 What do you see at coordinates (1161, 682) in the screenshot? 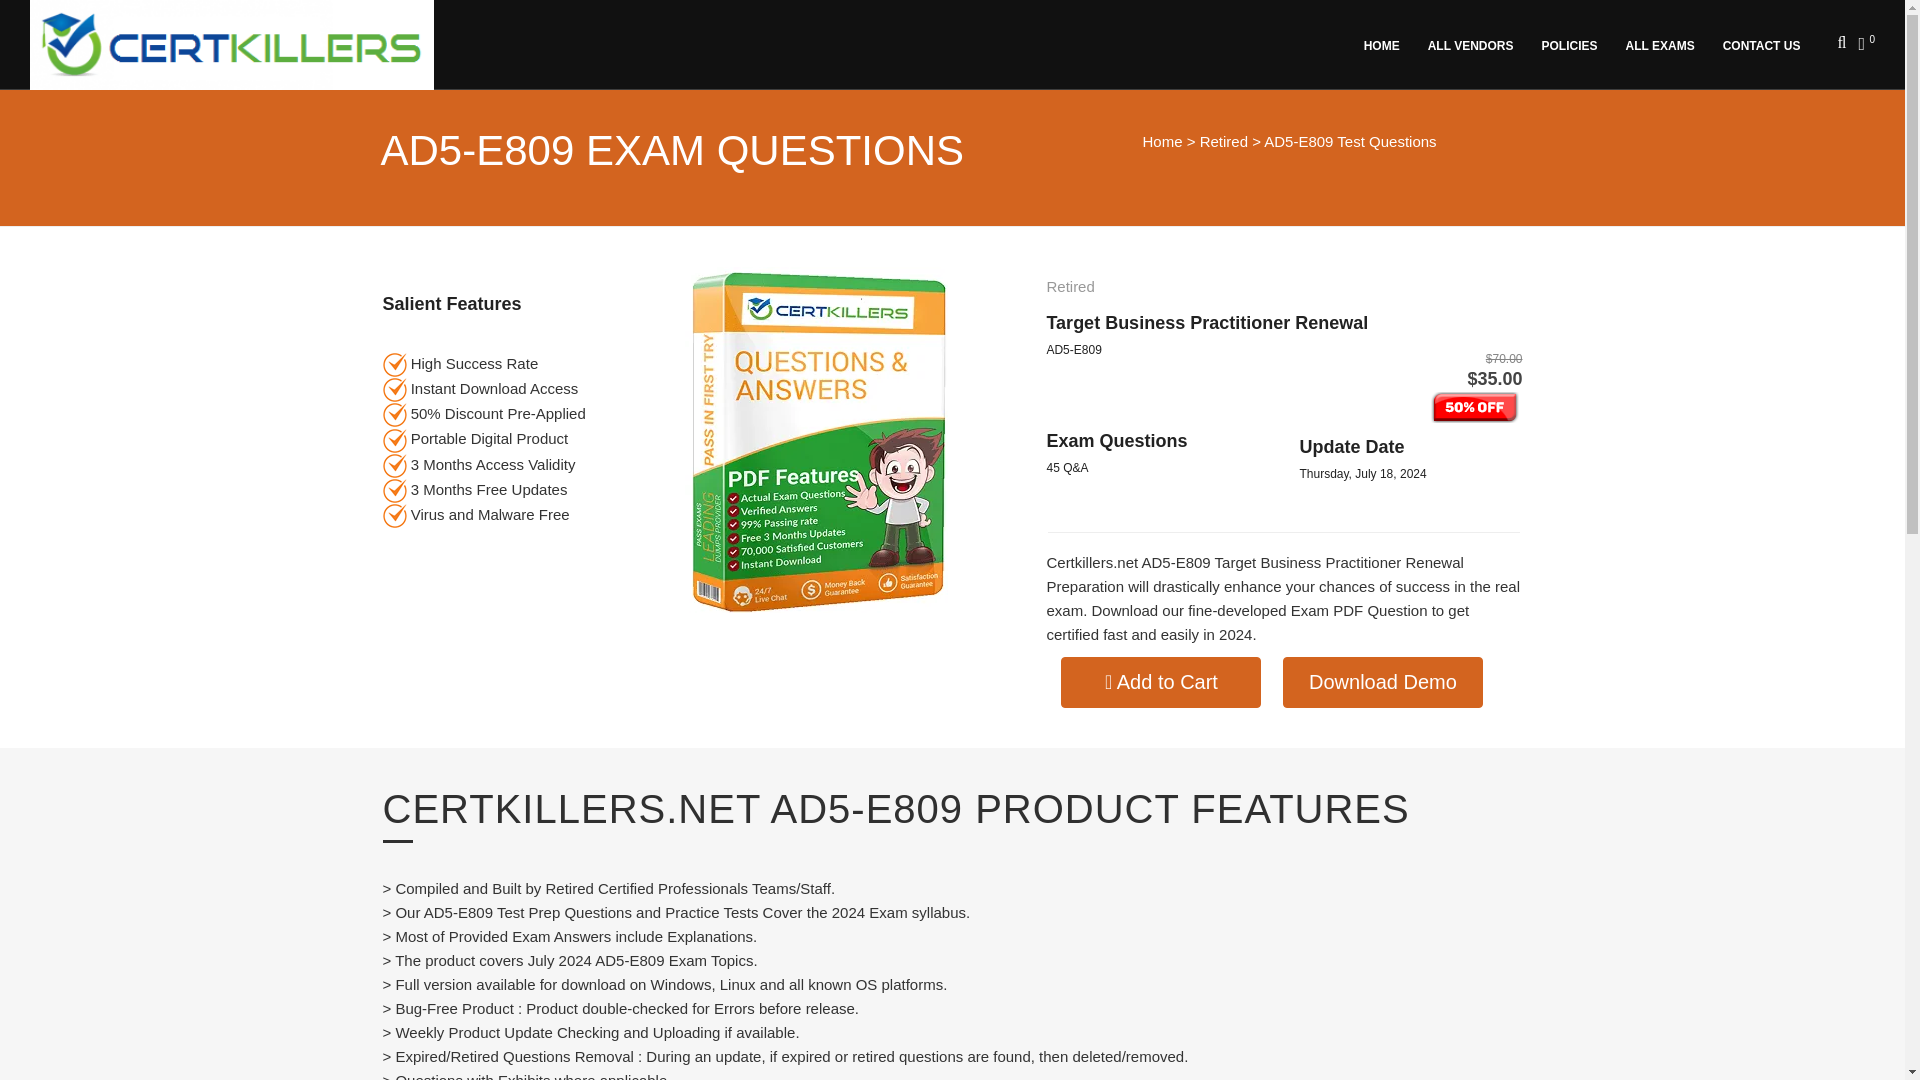
I see `Add to Cart` at bounding box center [1161, 682].